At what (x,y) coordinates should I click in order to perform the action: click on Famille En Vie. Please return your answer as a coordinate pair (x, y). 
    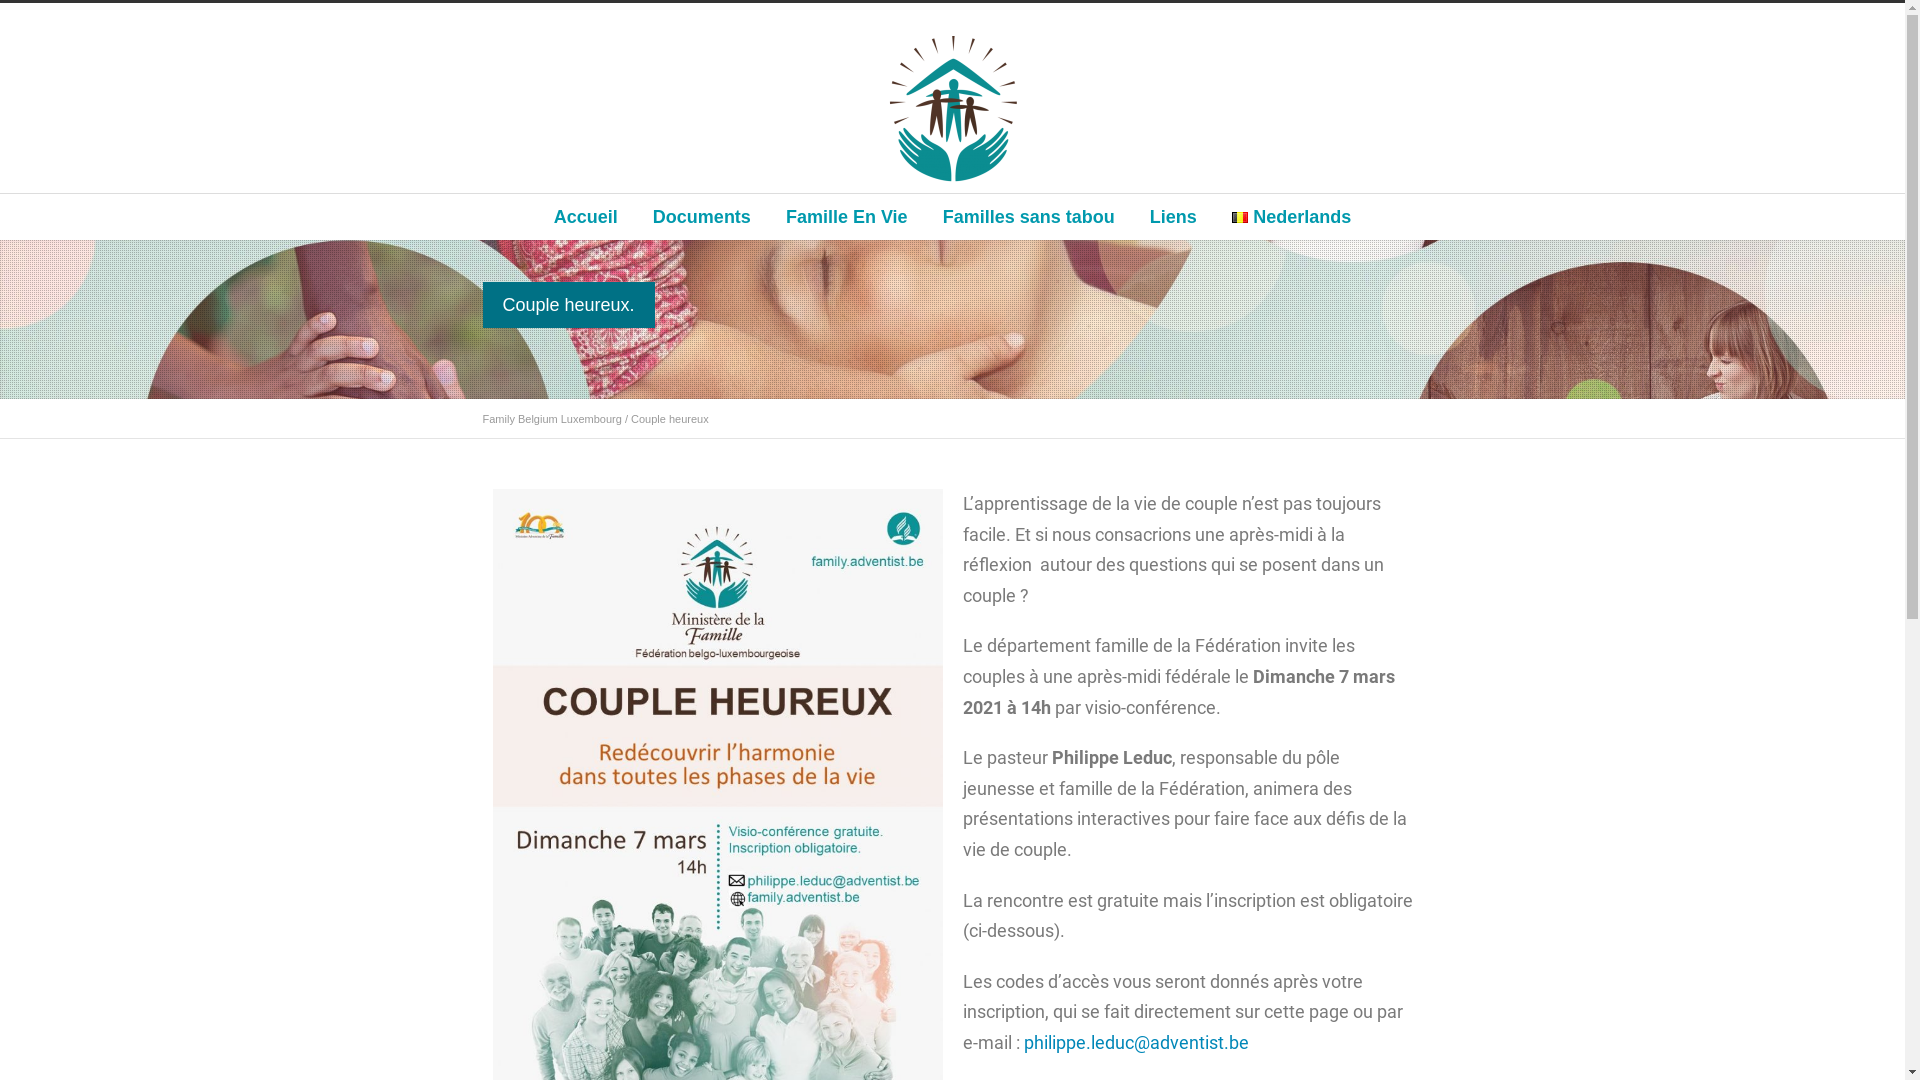
    Looking at the image, I should click on (847, 217).